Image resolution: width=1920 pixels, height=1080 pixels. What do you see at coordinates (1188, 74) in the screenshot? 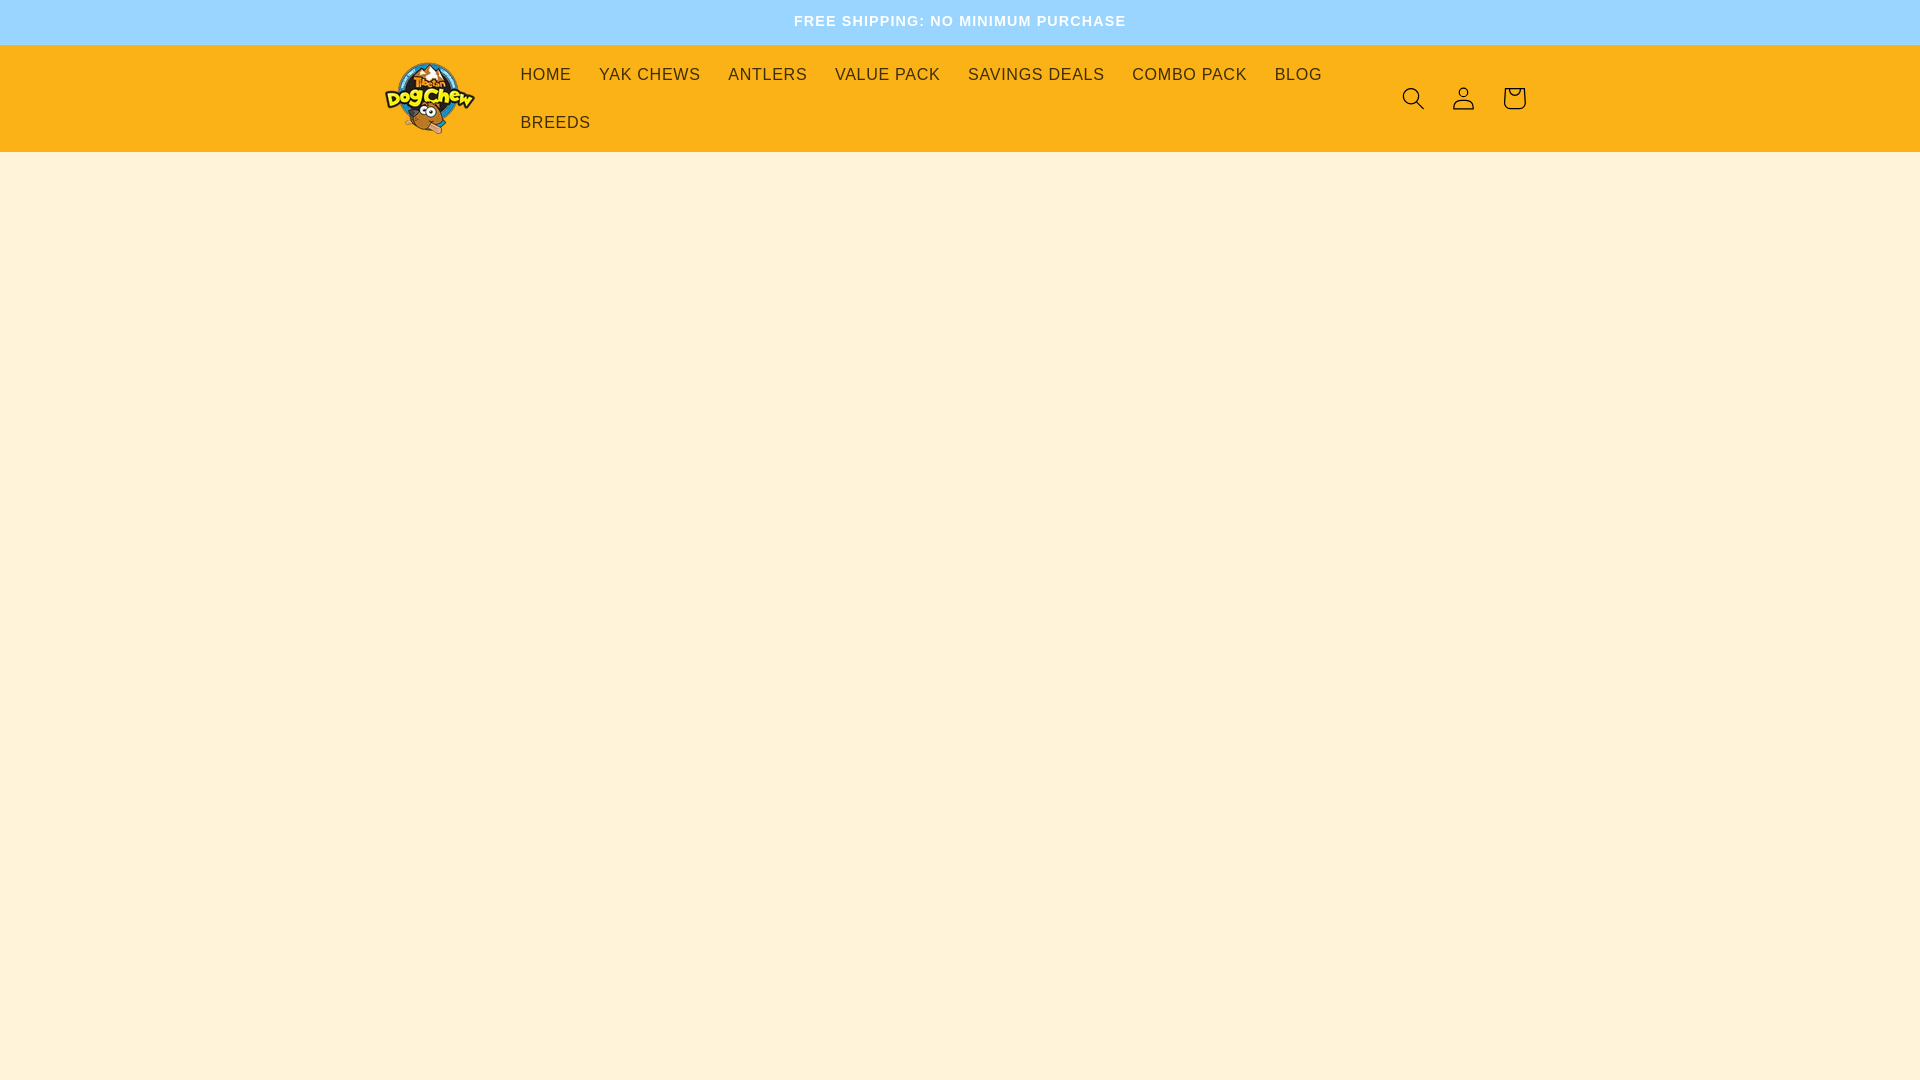
I see `COMBO PACK` at bounding box center [1188, 74].